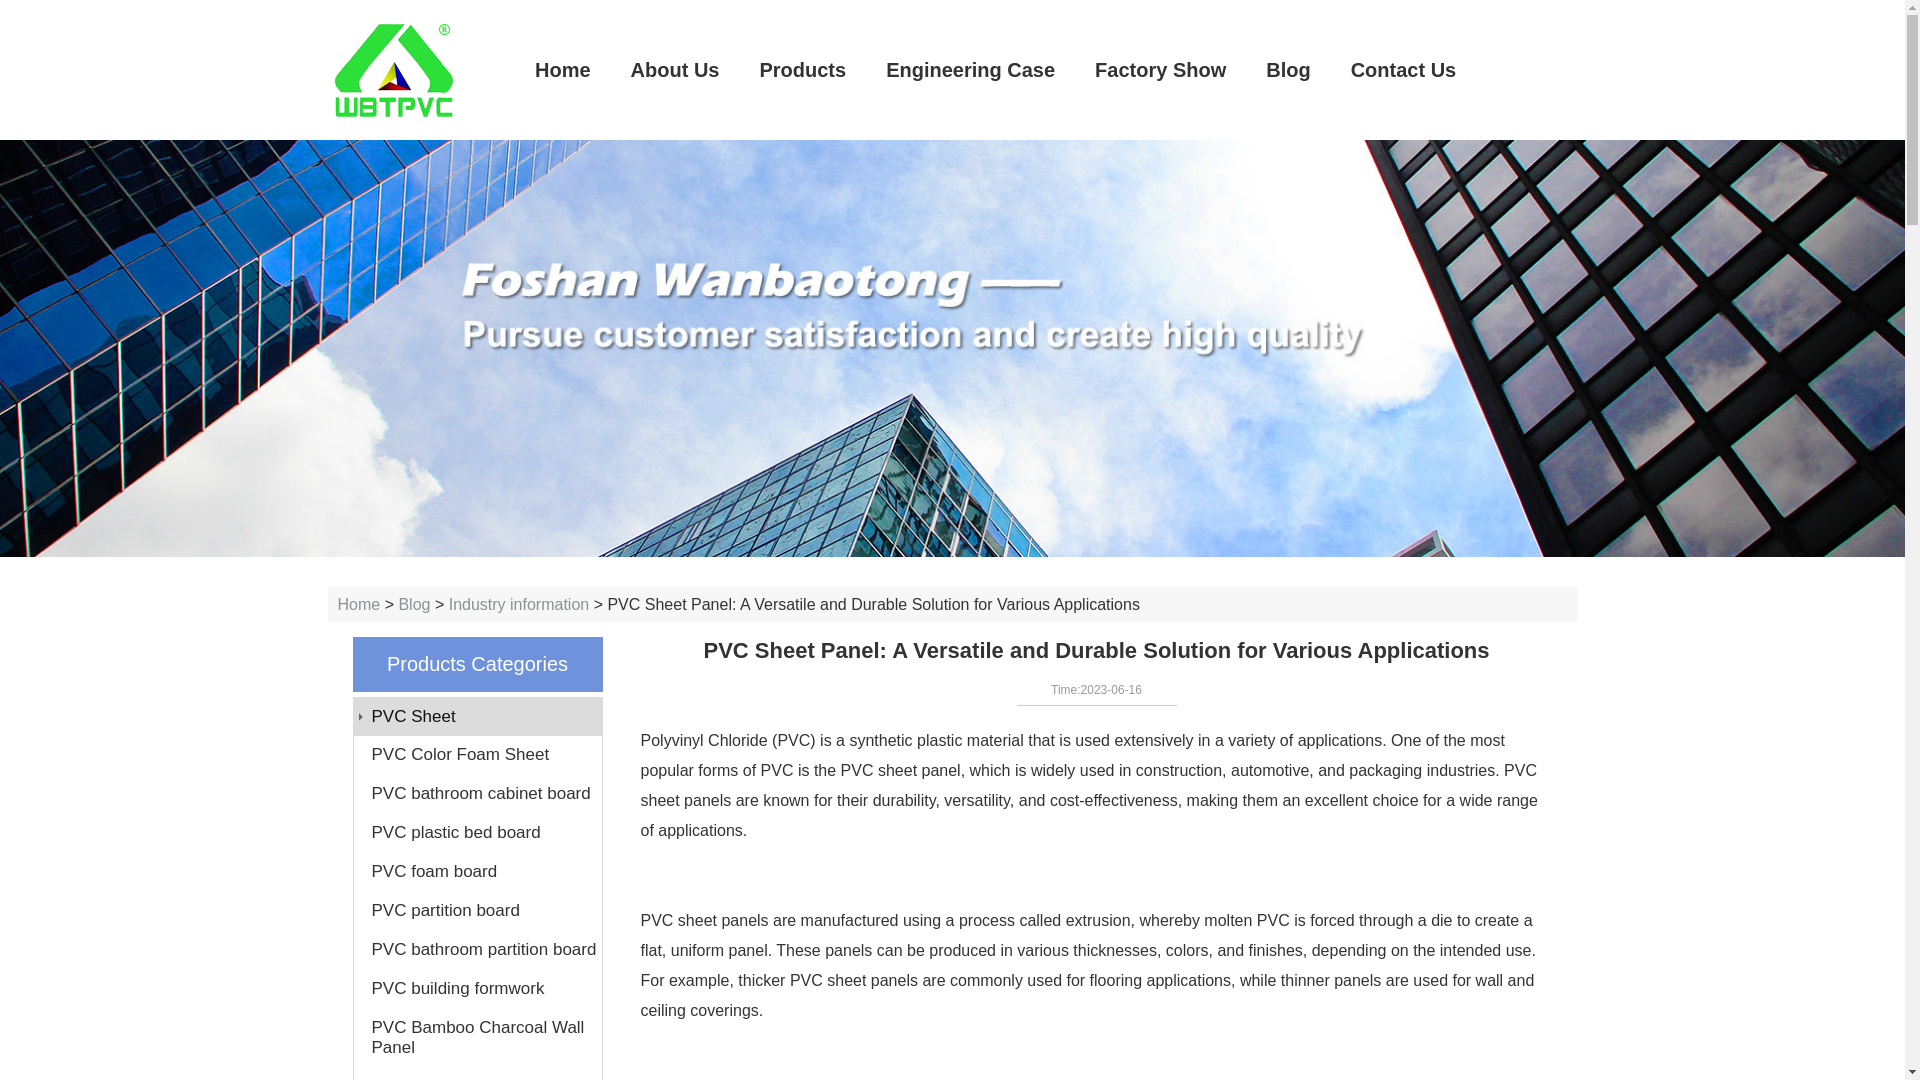  I want to click on PVC bathroom partition board, so click(478, 949).